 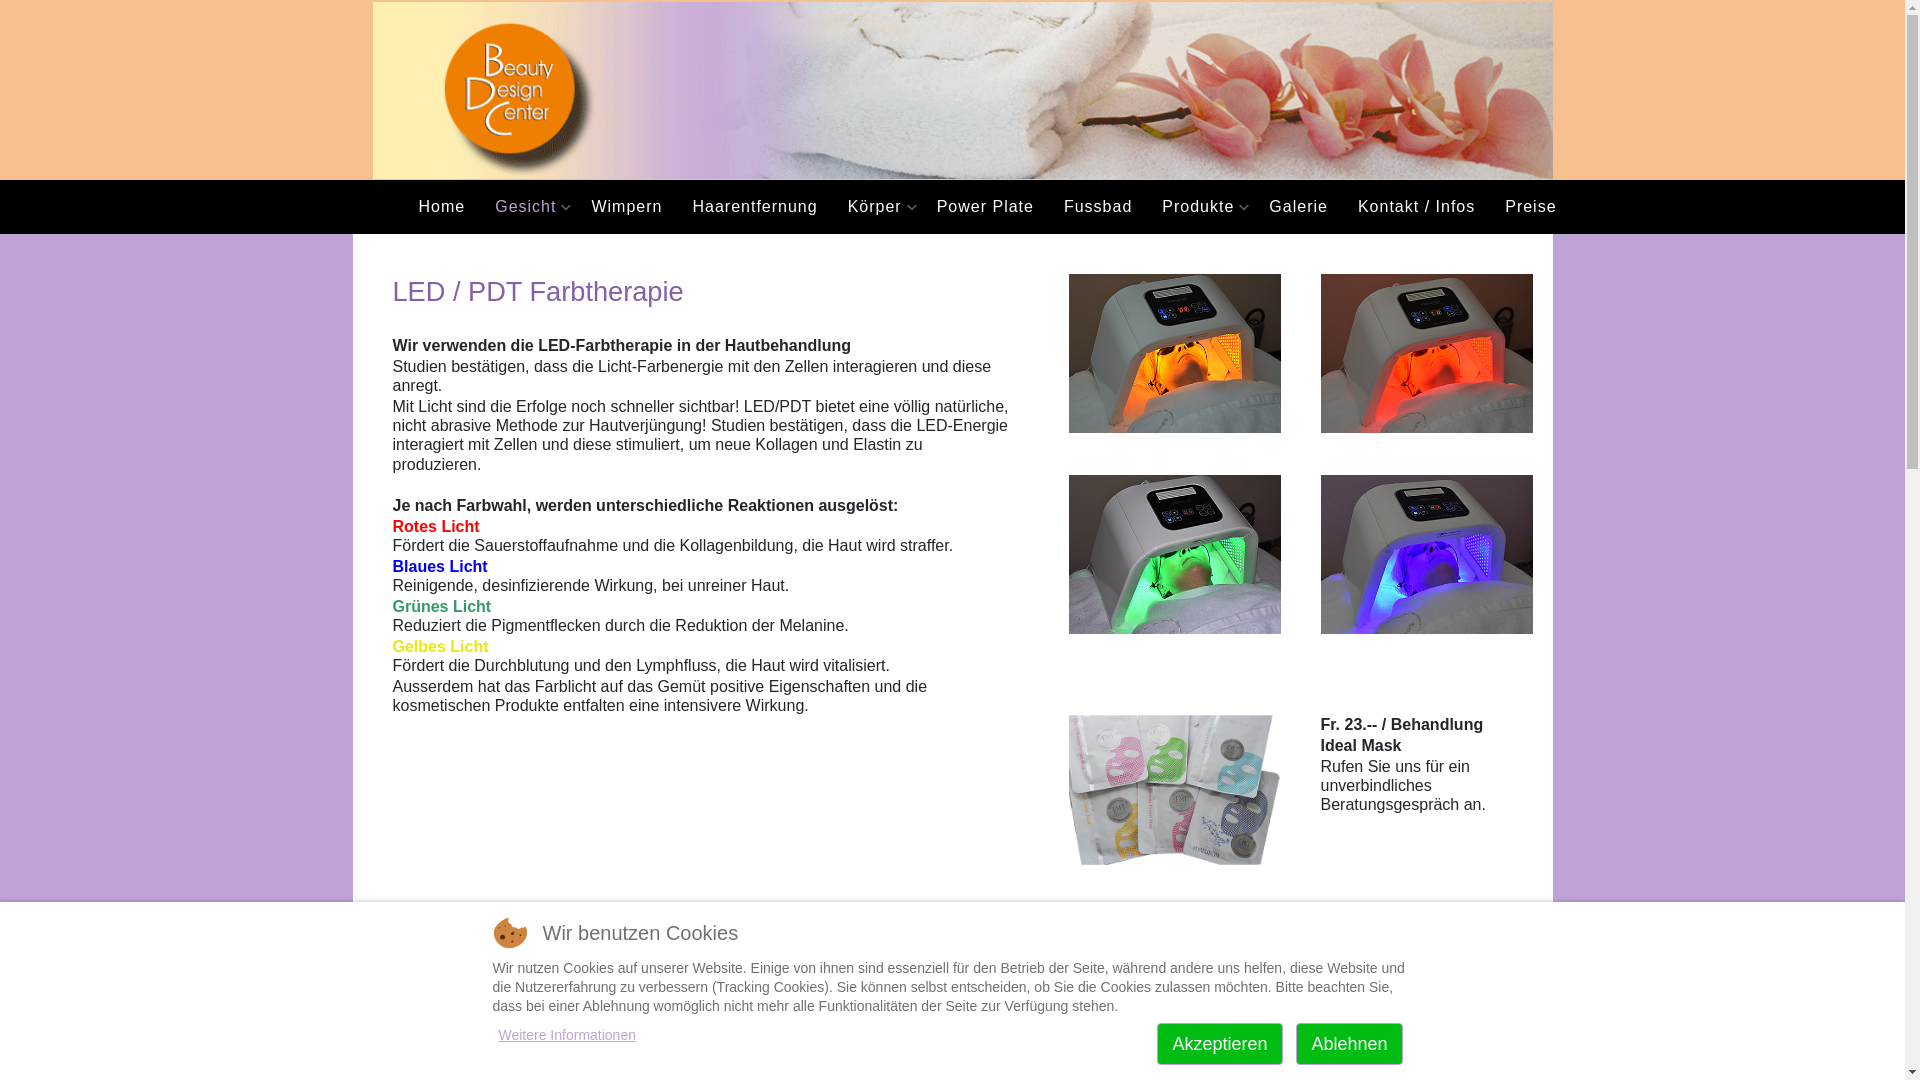 What do you see at coordinates (754, 207) in the screenshot?
I see `Haarentfernung` at bounding box center [754, 207].